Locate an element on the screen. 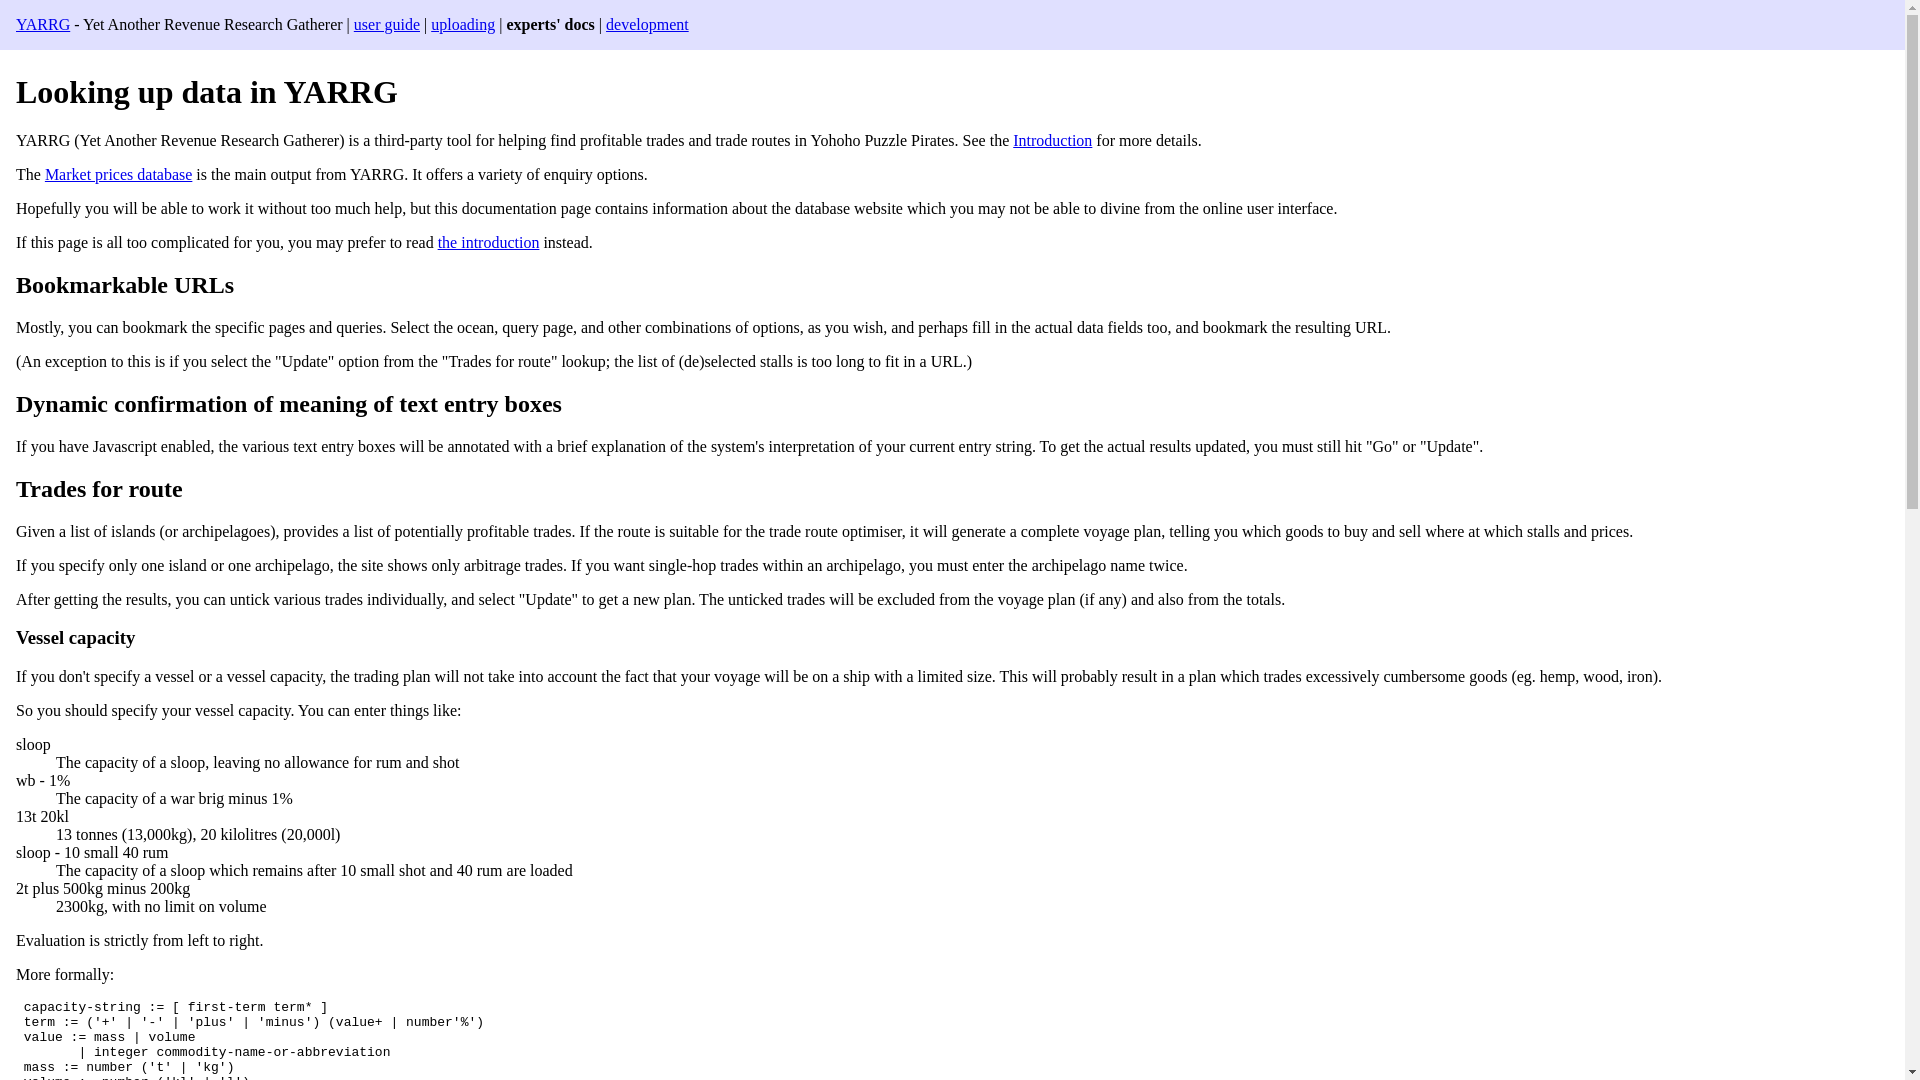 The height and width of the screenshot is (1080, 1920). Introduction is located at coordinates (1052, 140).